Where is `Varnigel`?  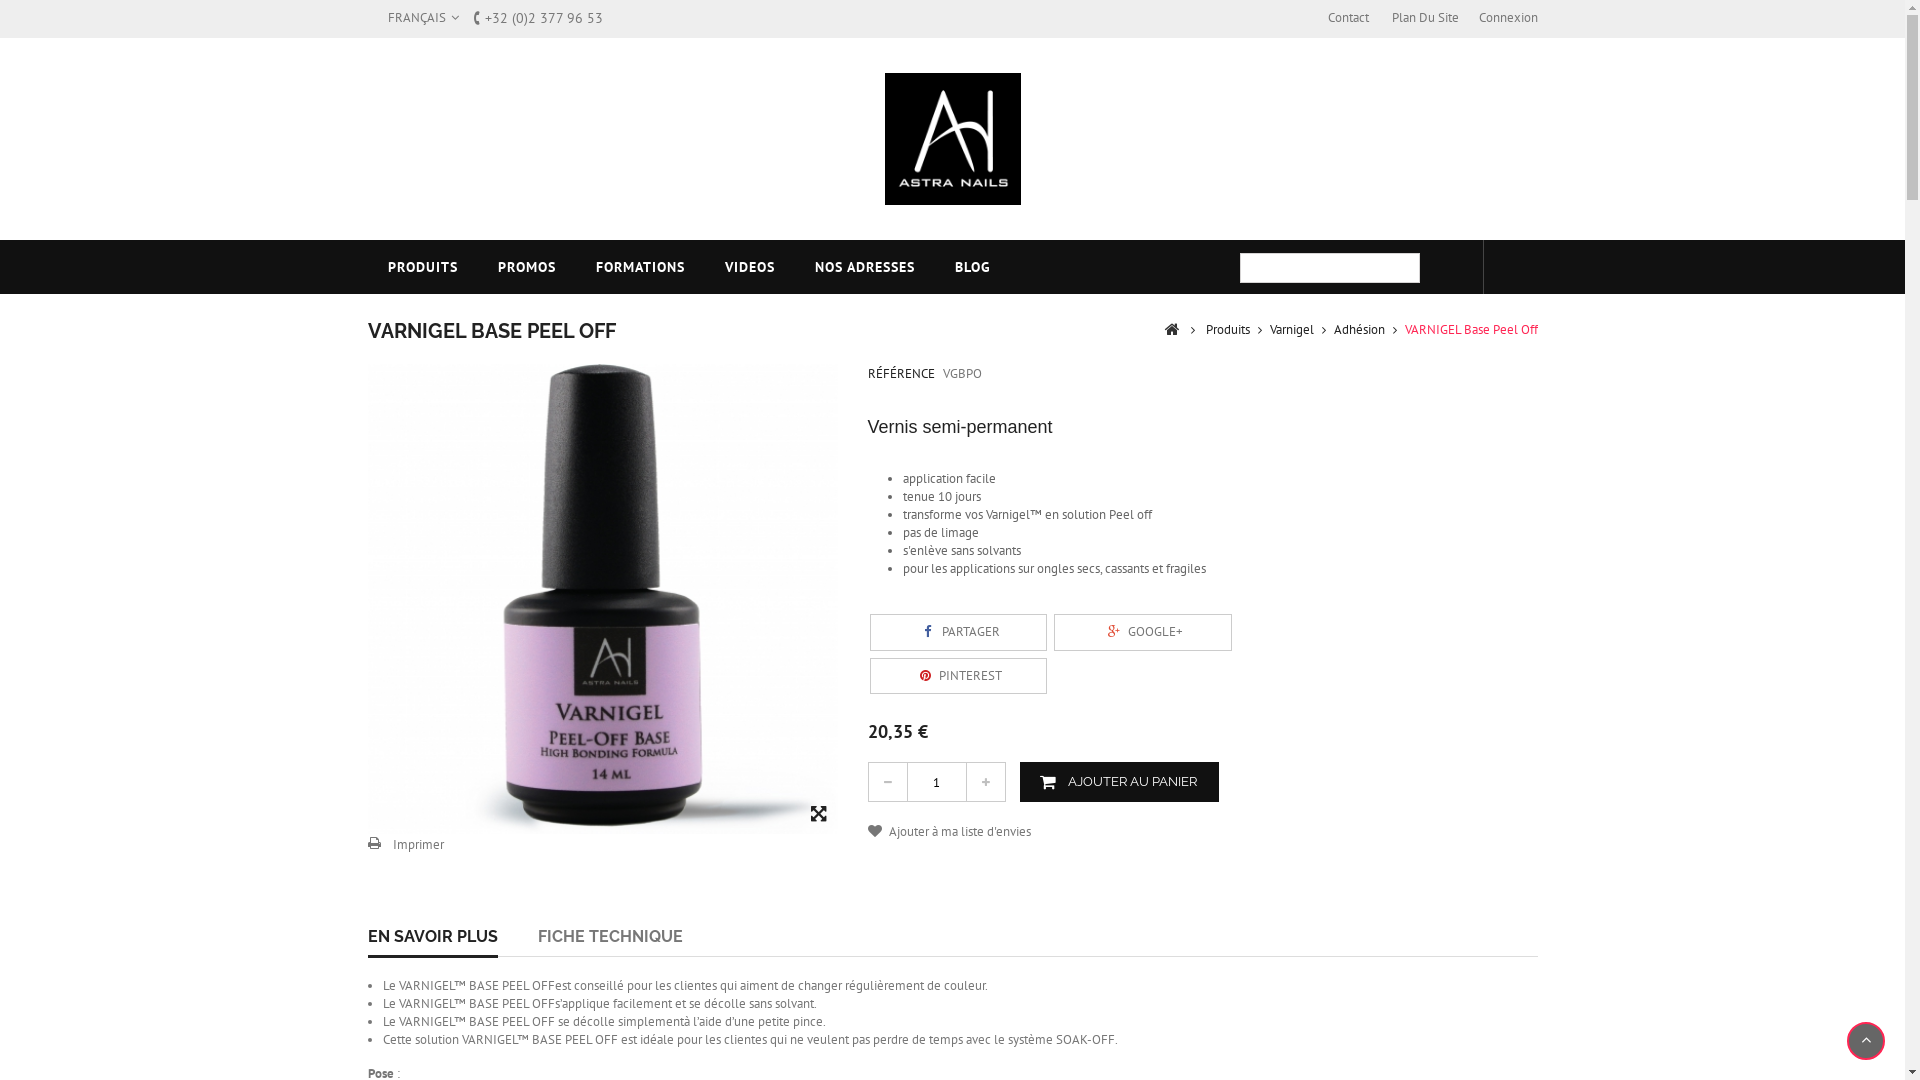
Varnigel is located at coordinates (1292, 330).